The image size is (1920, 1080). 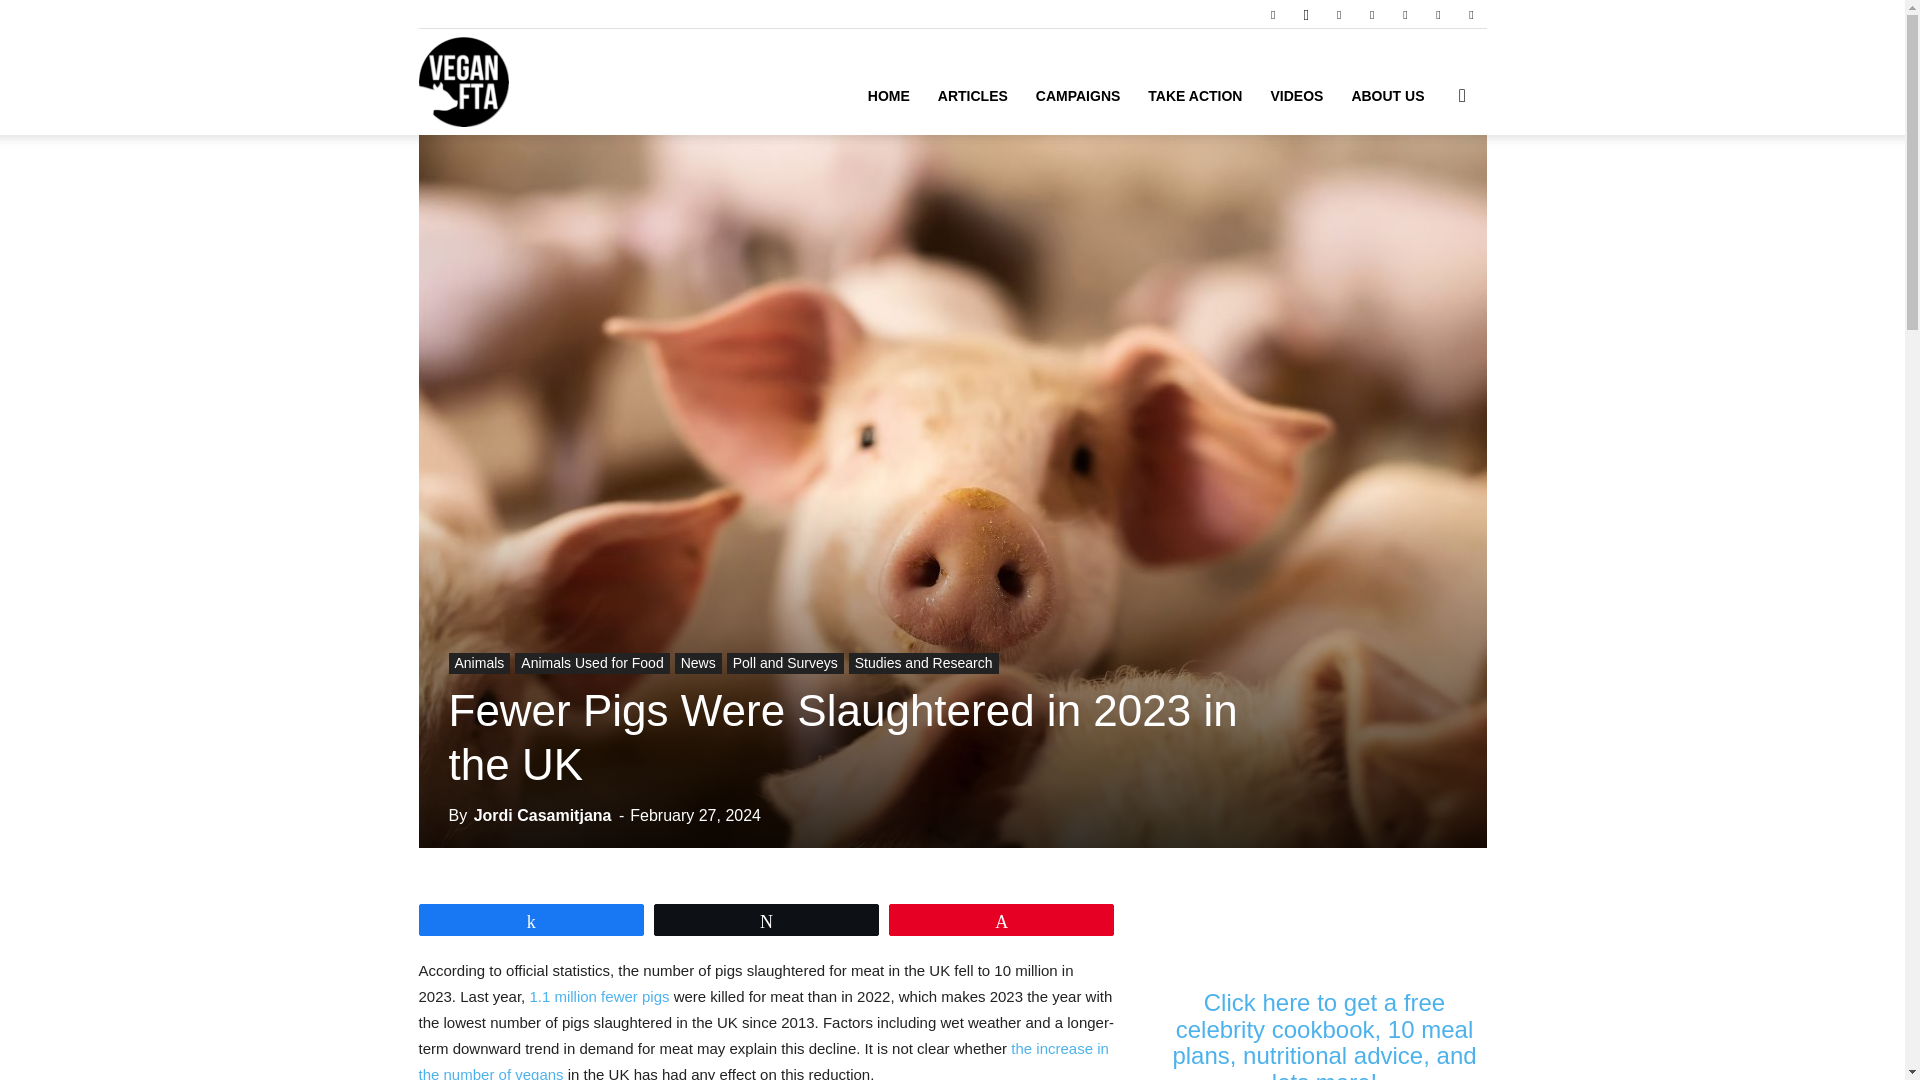 What do you see at coordinates (1272, 14) in the screenshot?
I see `Facebook` at bounding box center [1272, 14].